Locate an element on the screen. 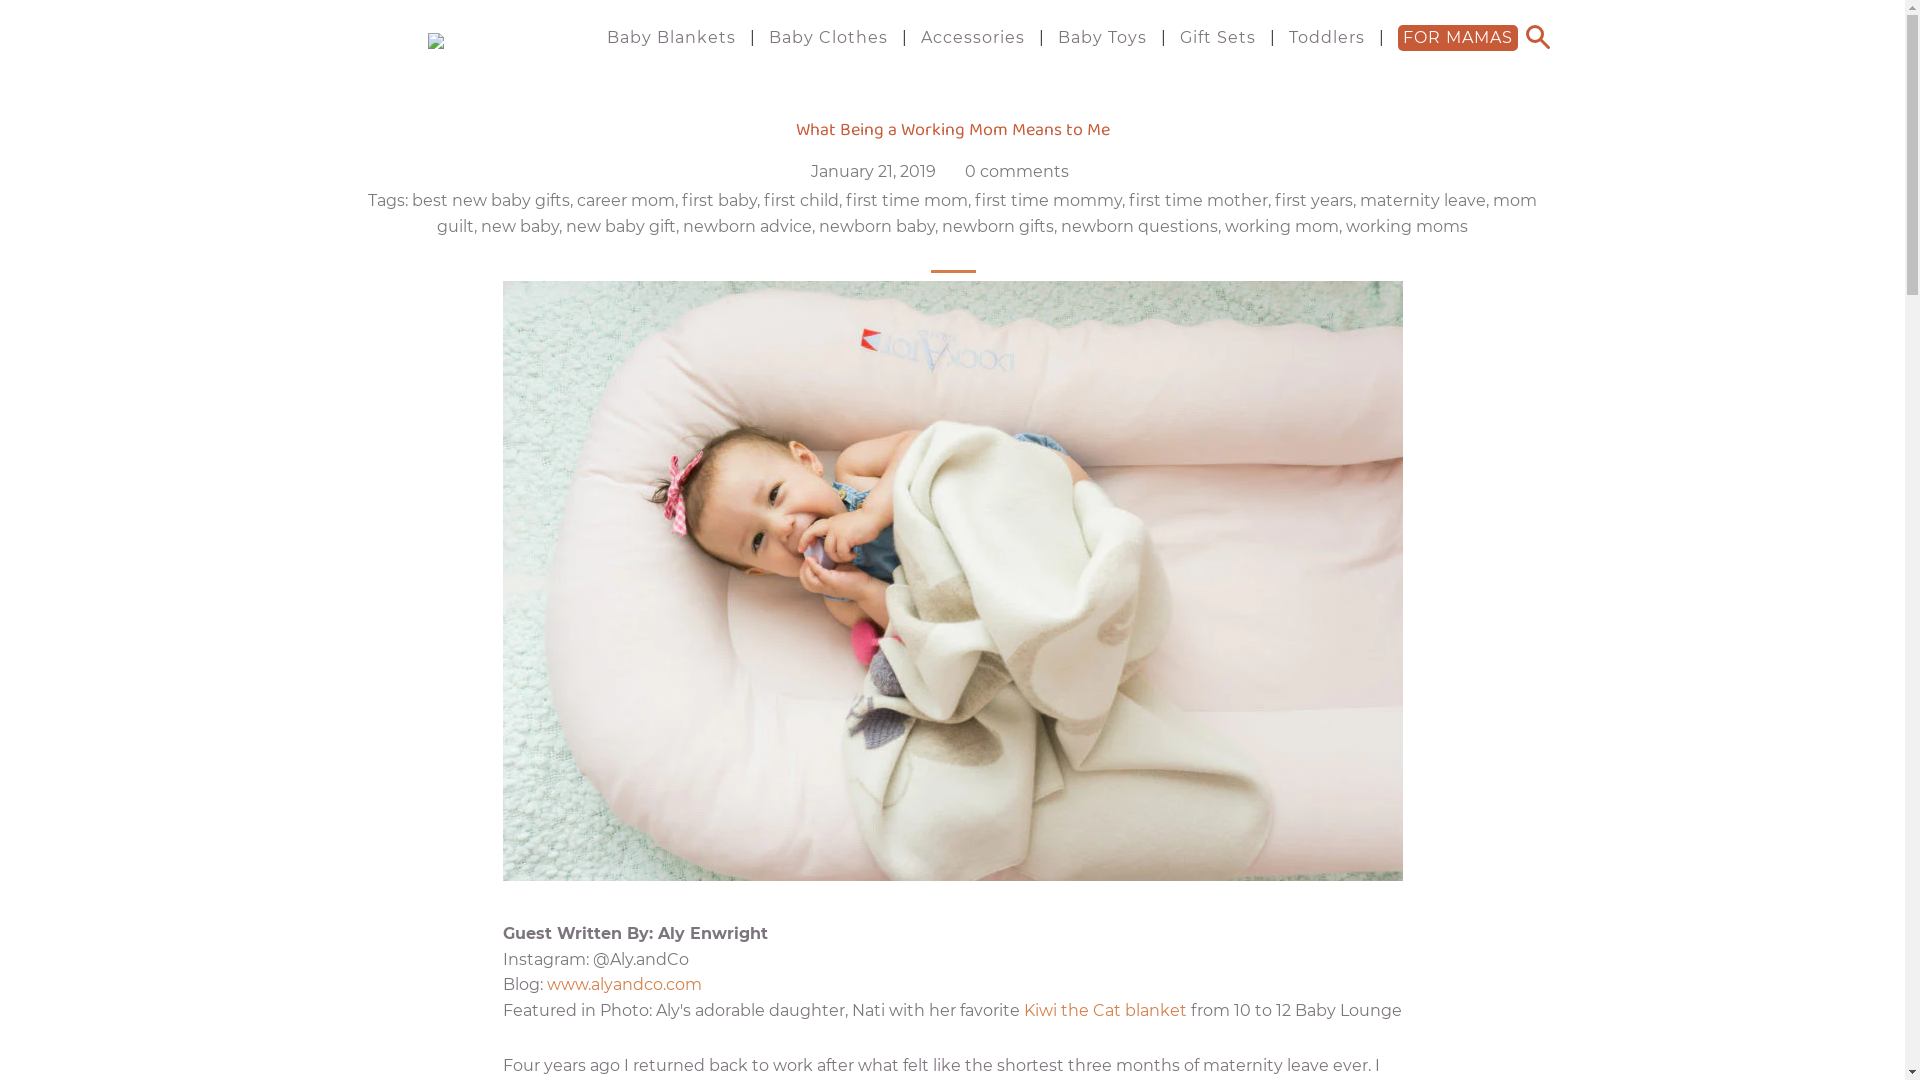 The image size is (1920, 1080). newborn gifts is located at coordinates (998, 226).